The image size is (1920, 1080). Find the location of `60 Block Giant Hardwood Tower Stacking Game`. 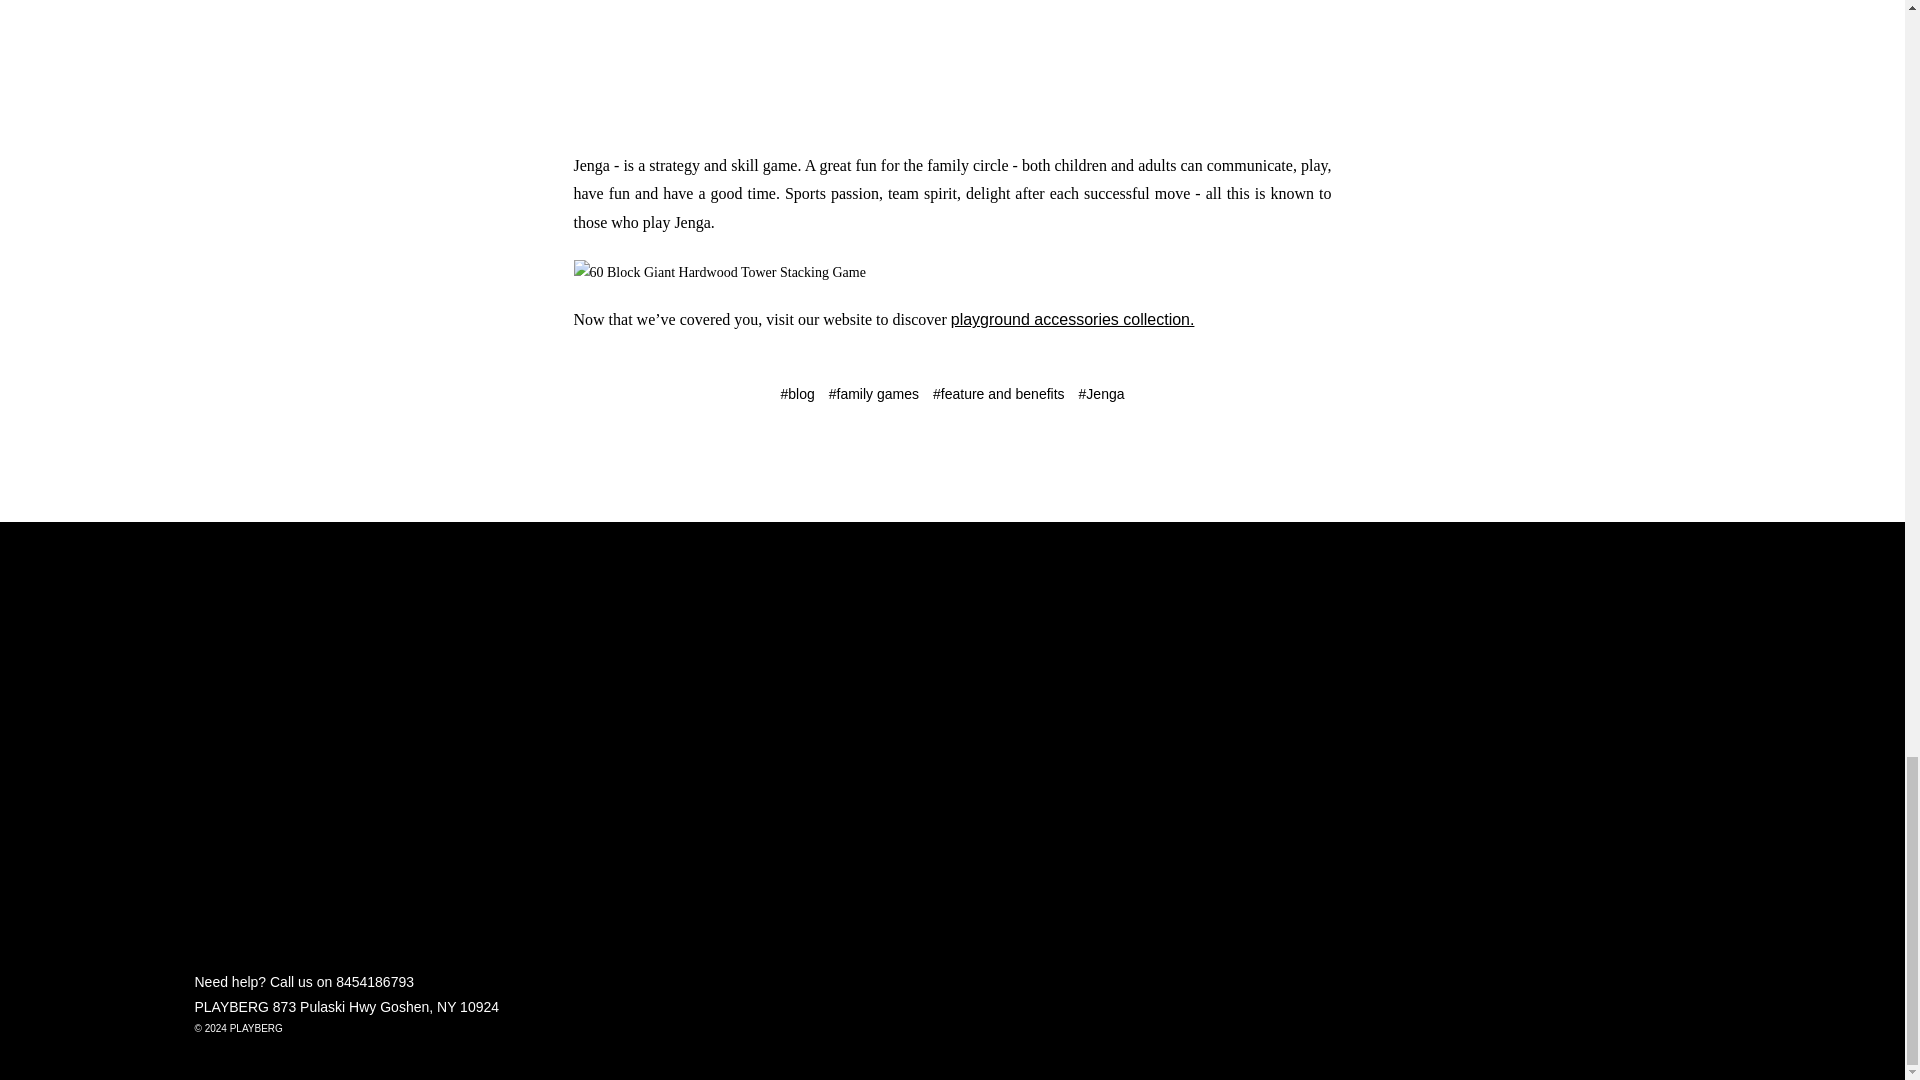

60 Block Giant Hardwood Tower Stacking Game is located at coordinates (720, 272).